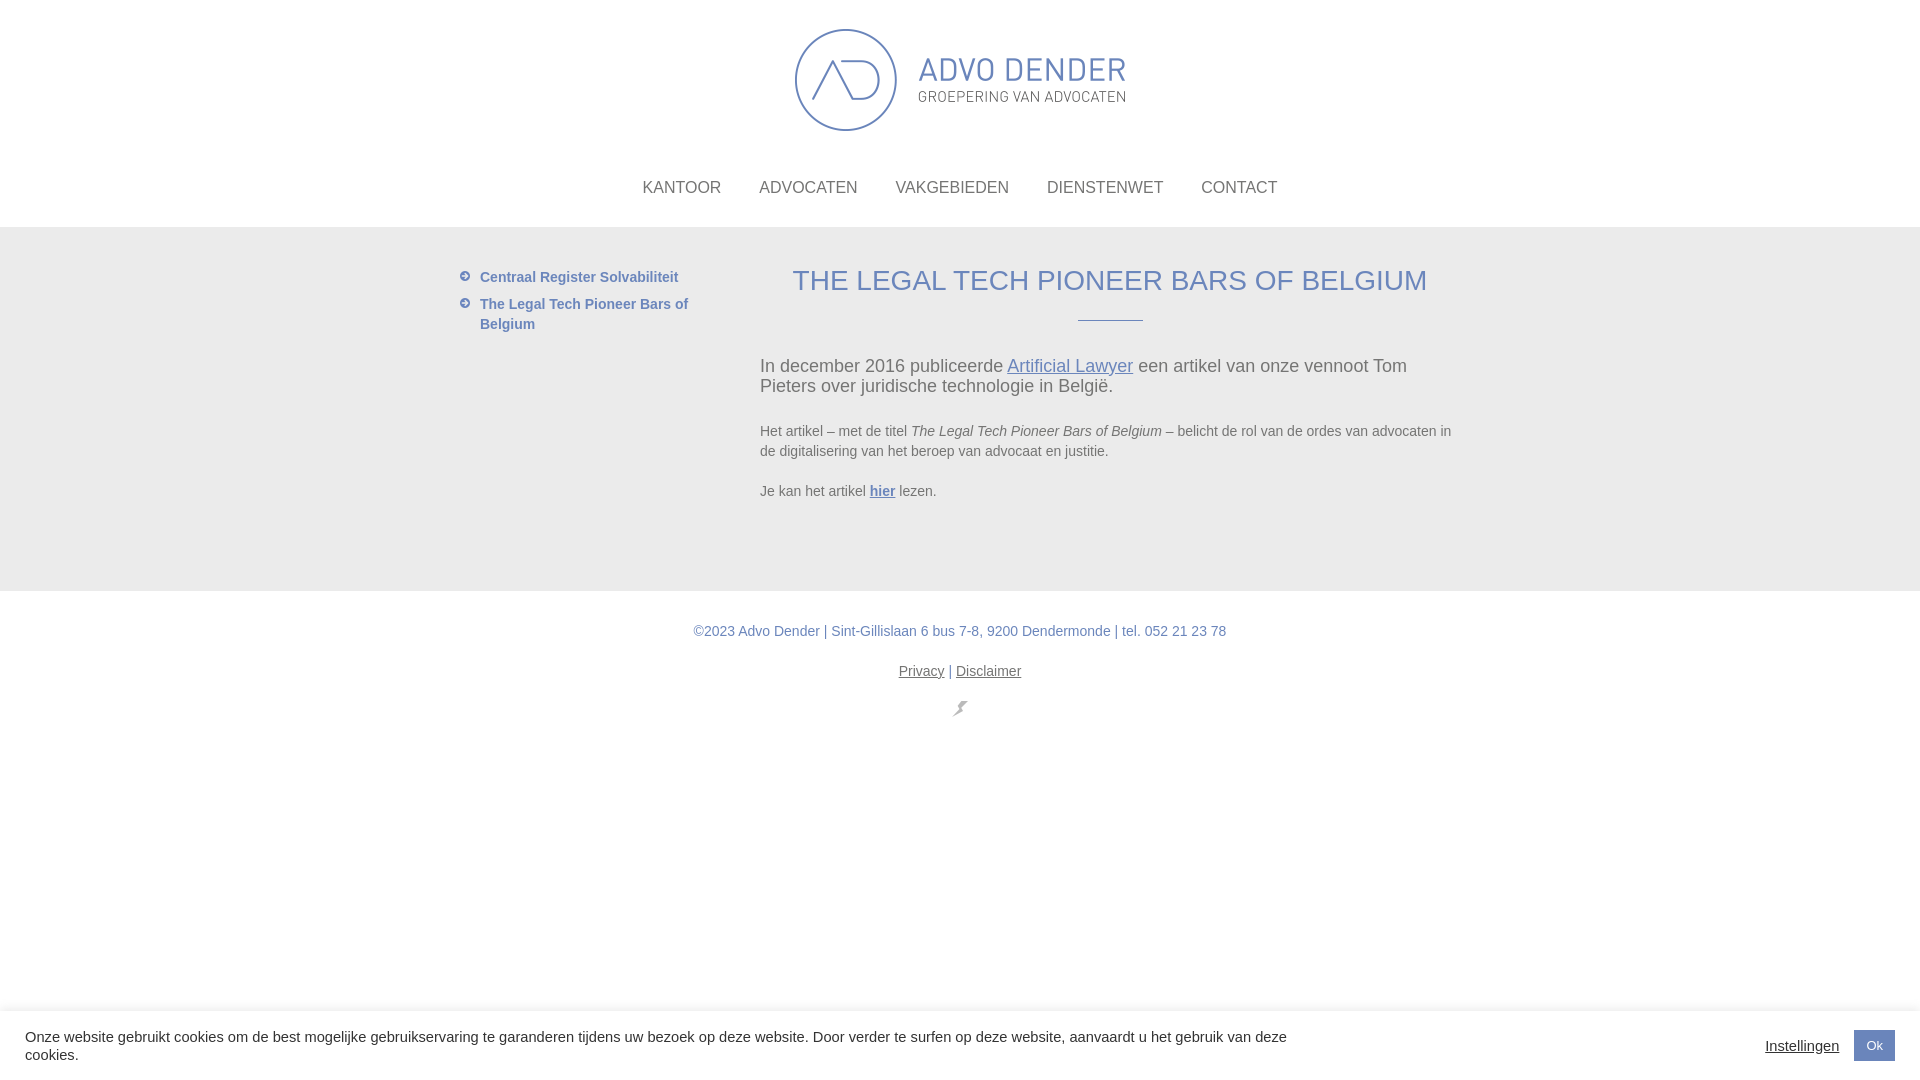 The image size is (1920, 1080). I want to click on Disclaimer, so click(988, 671).